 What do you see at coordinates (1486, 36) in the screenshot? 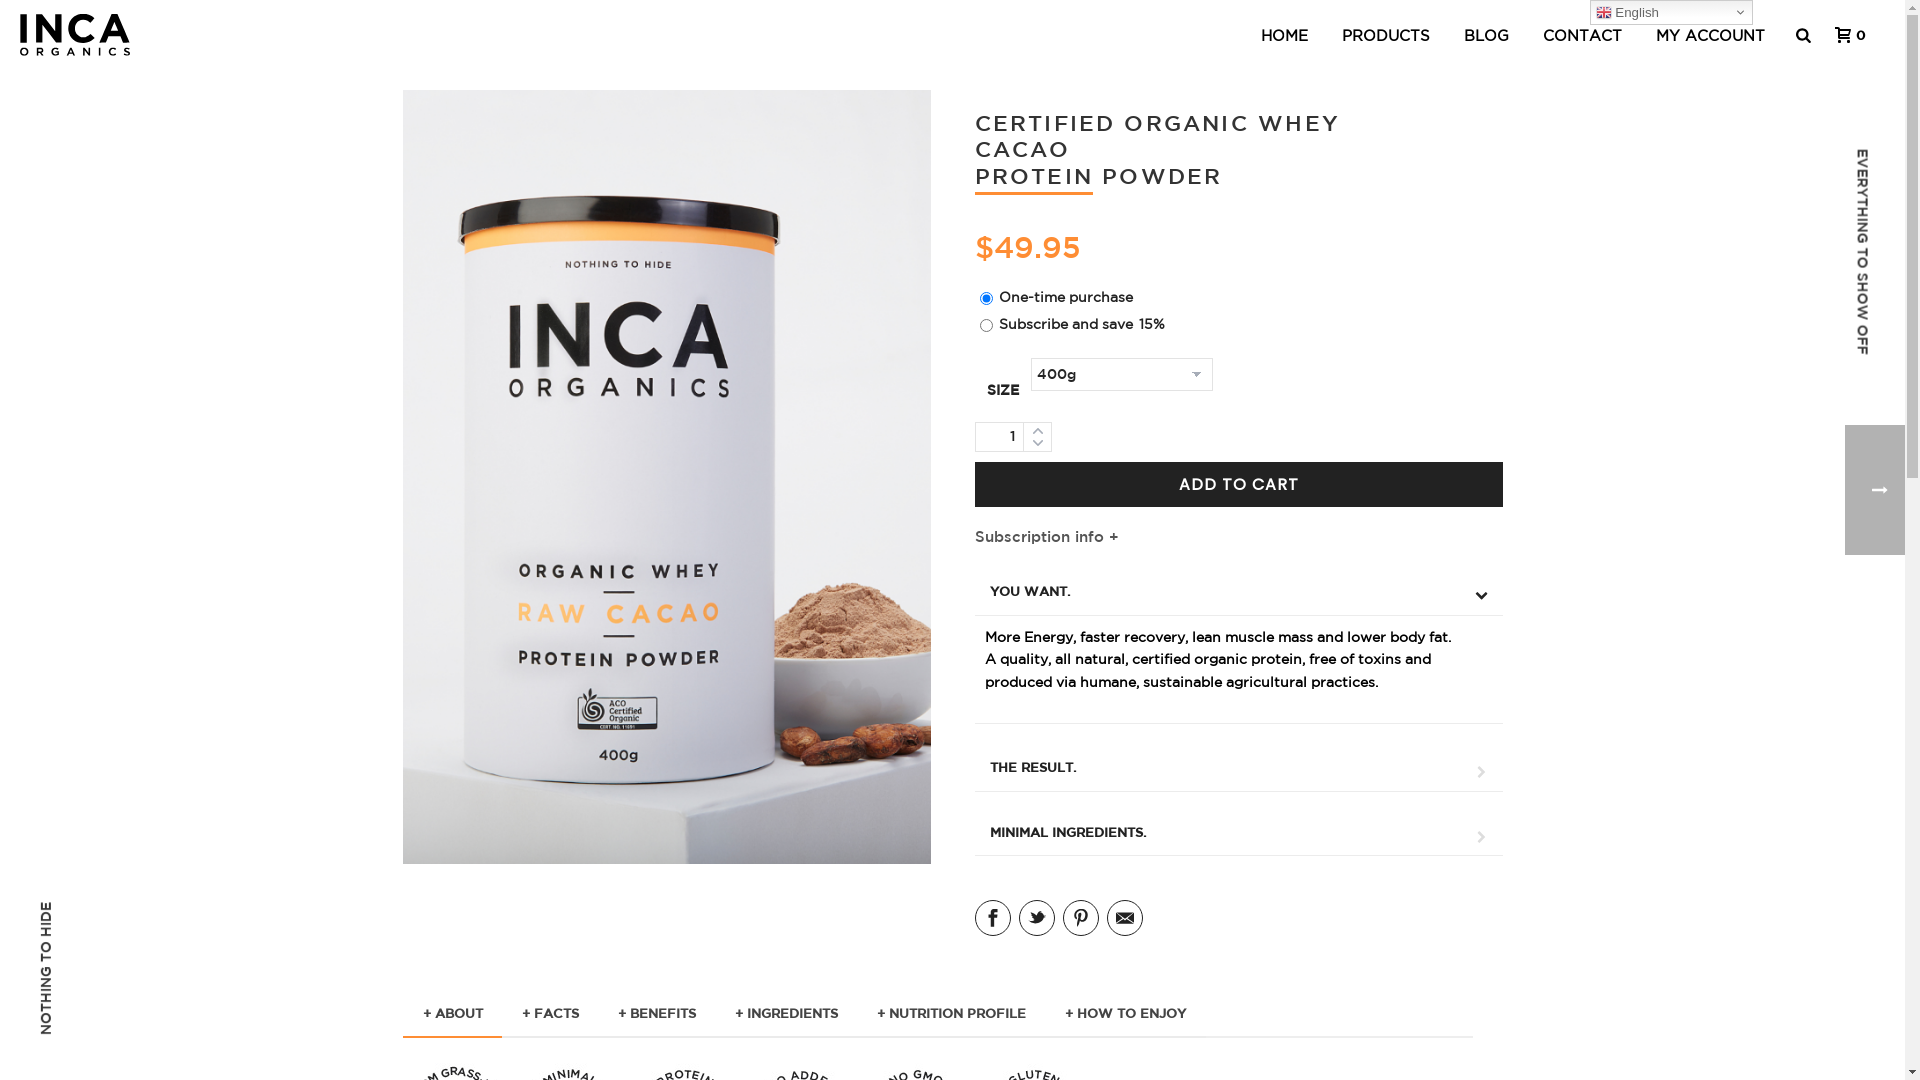
I see `BLOG` at bounding box center [1486, 36].